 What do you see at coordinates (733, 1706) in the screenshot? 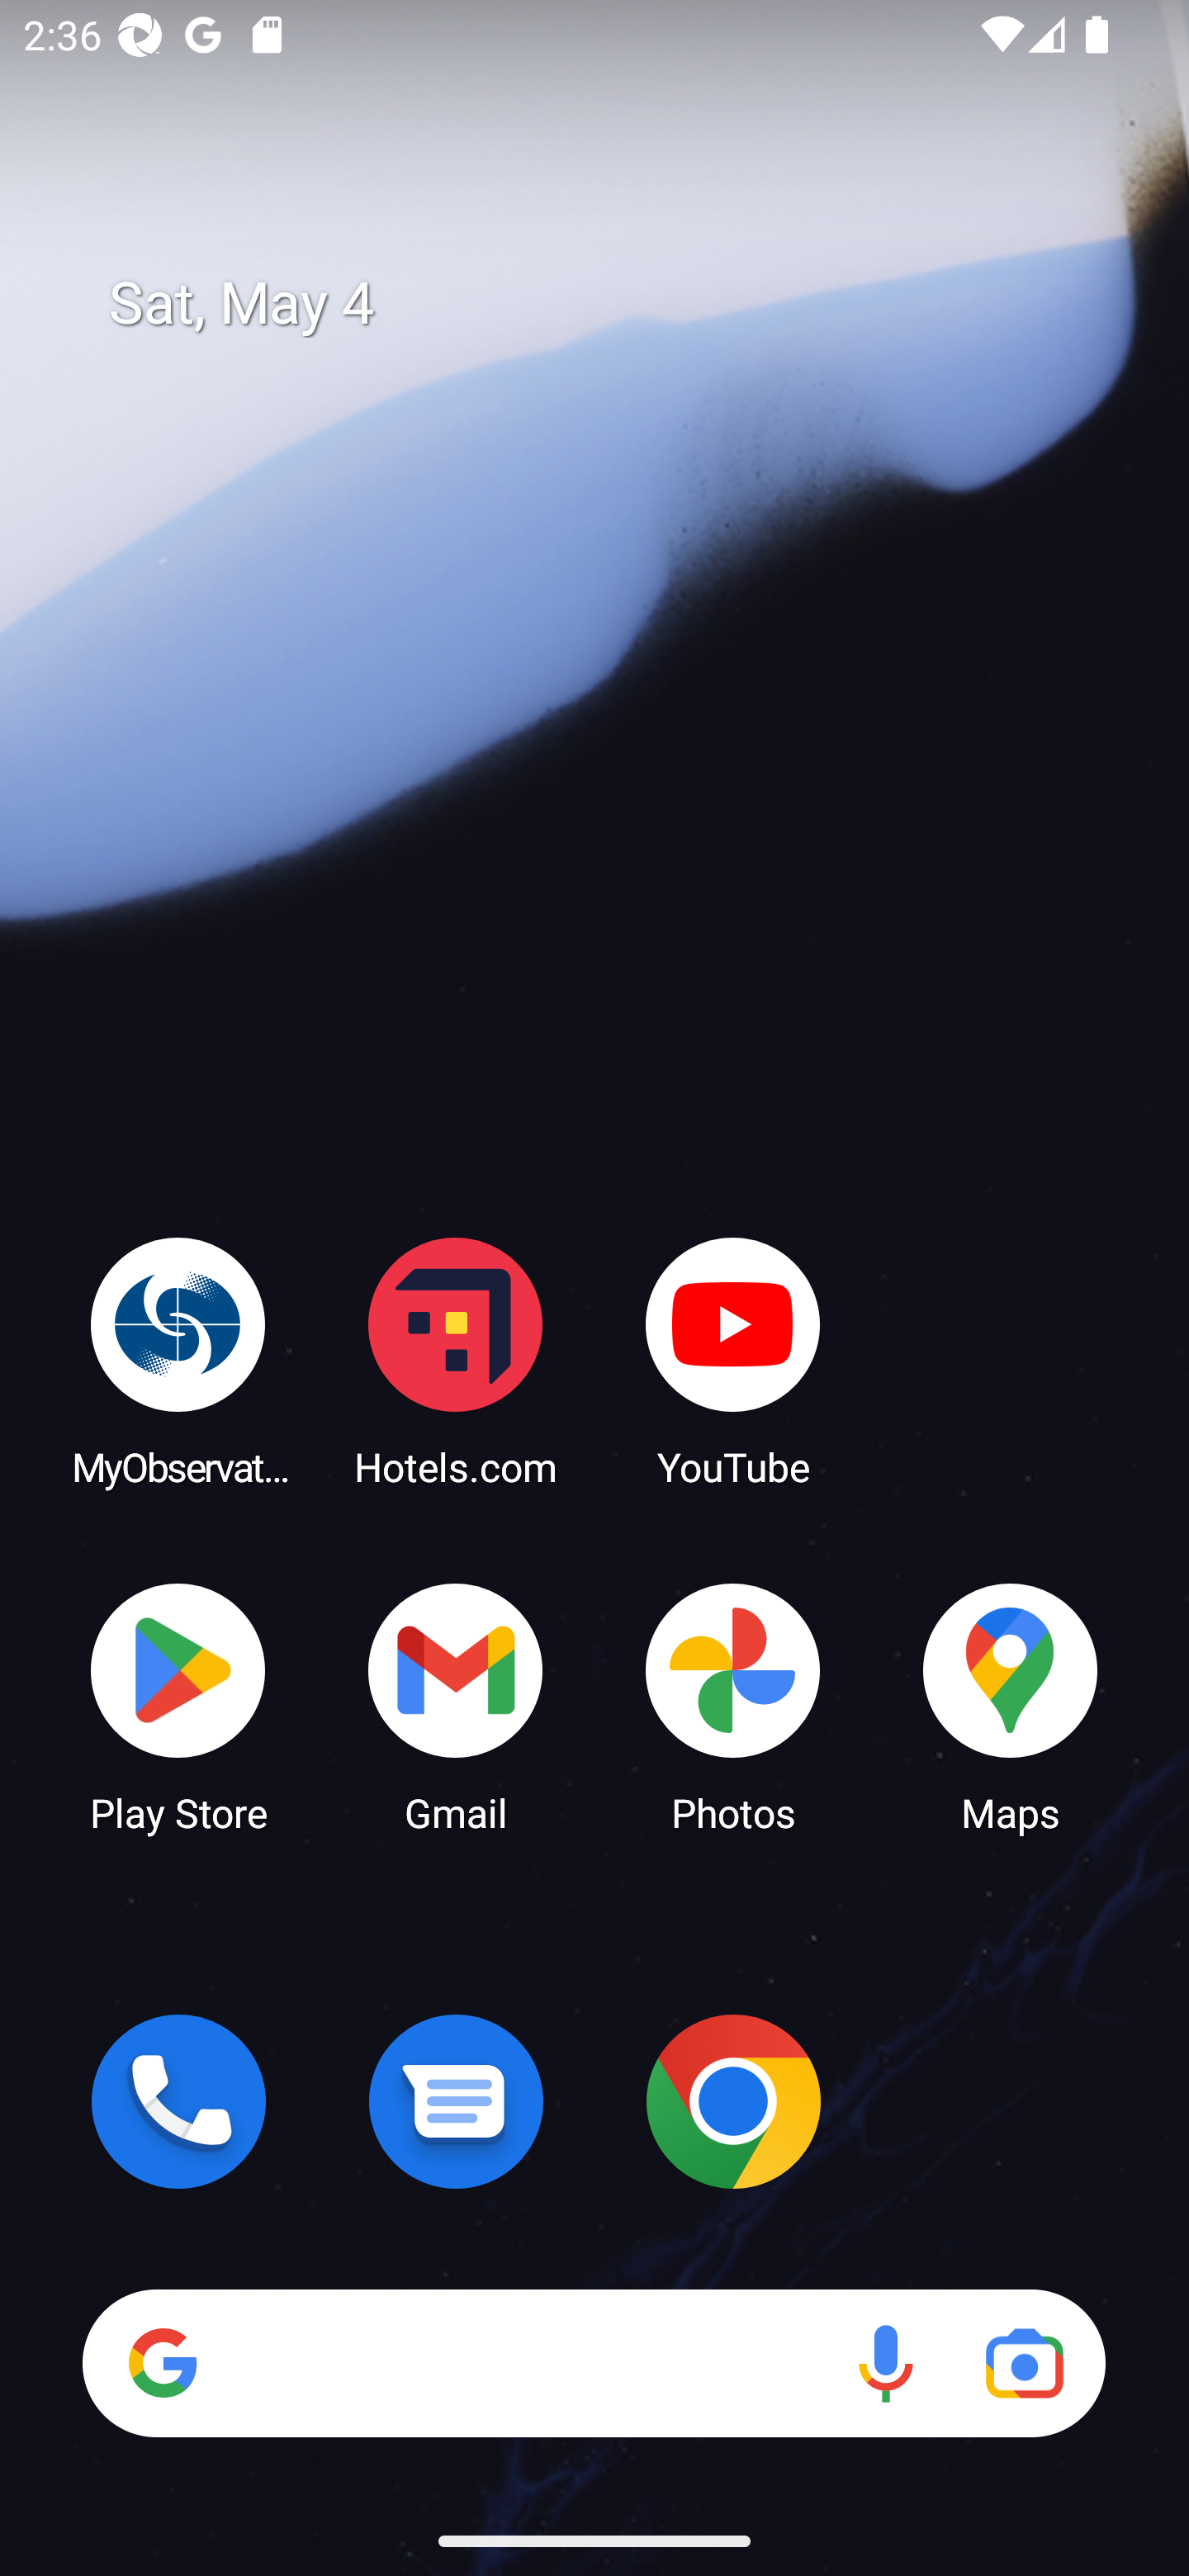
I see `Photos` at bounding box center [733, 1706].